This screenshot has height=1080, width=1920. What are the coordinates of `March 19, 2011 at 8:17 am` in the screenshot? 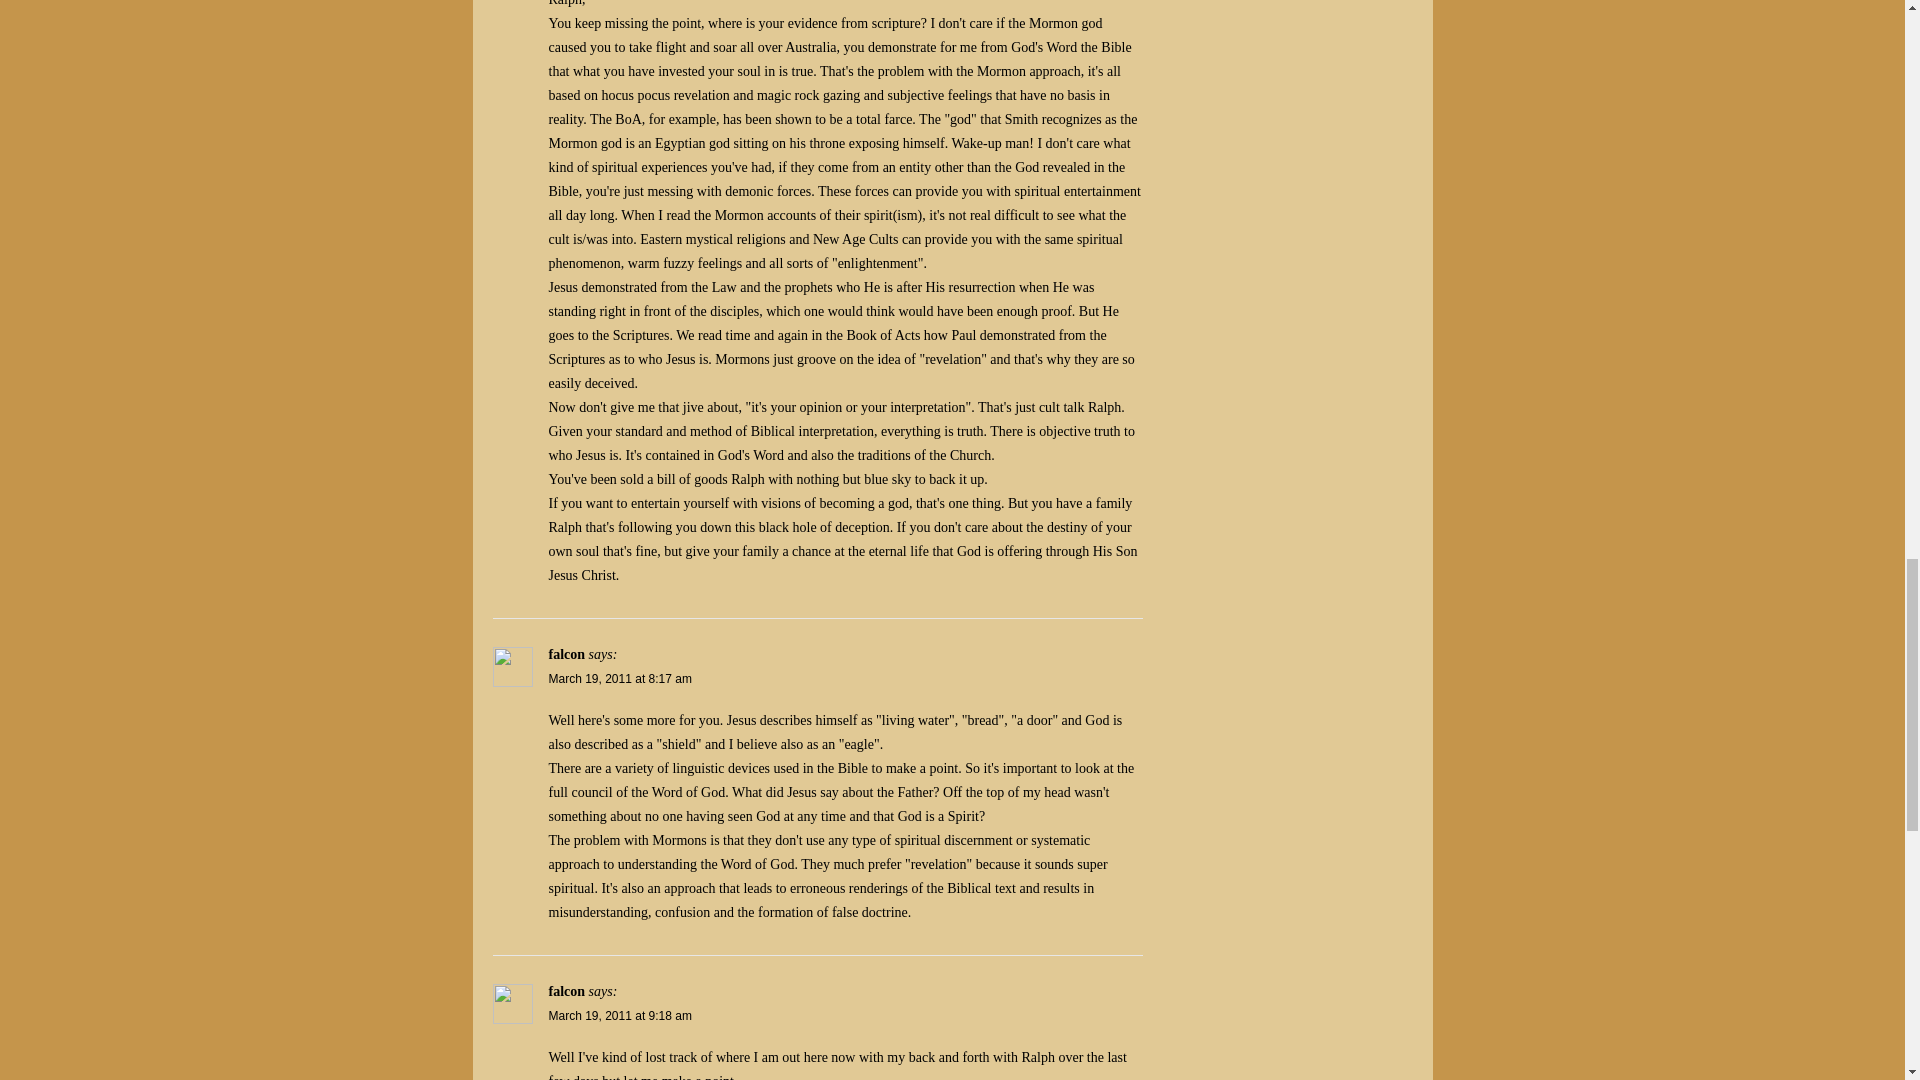 It's located at (619, 678).